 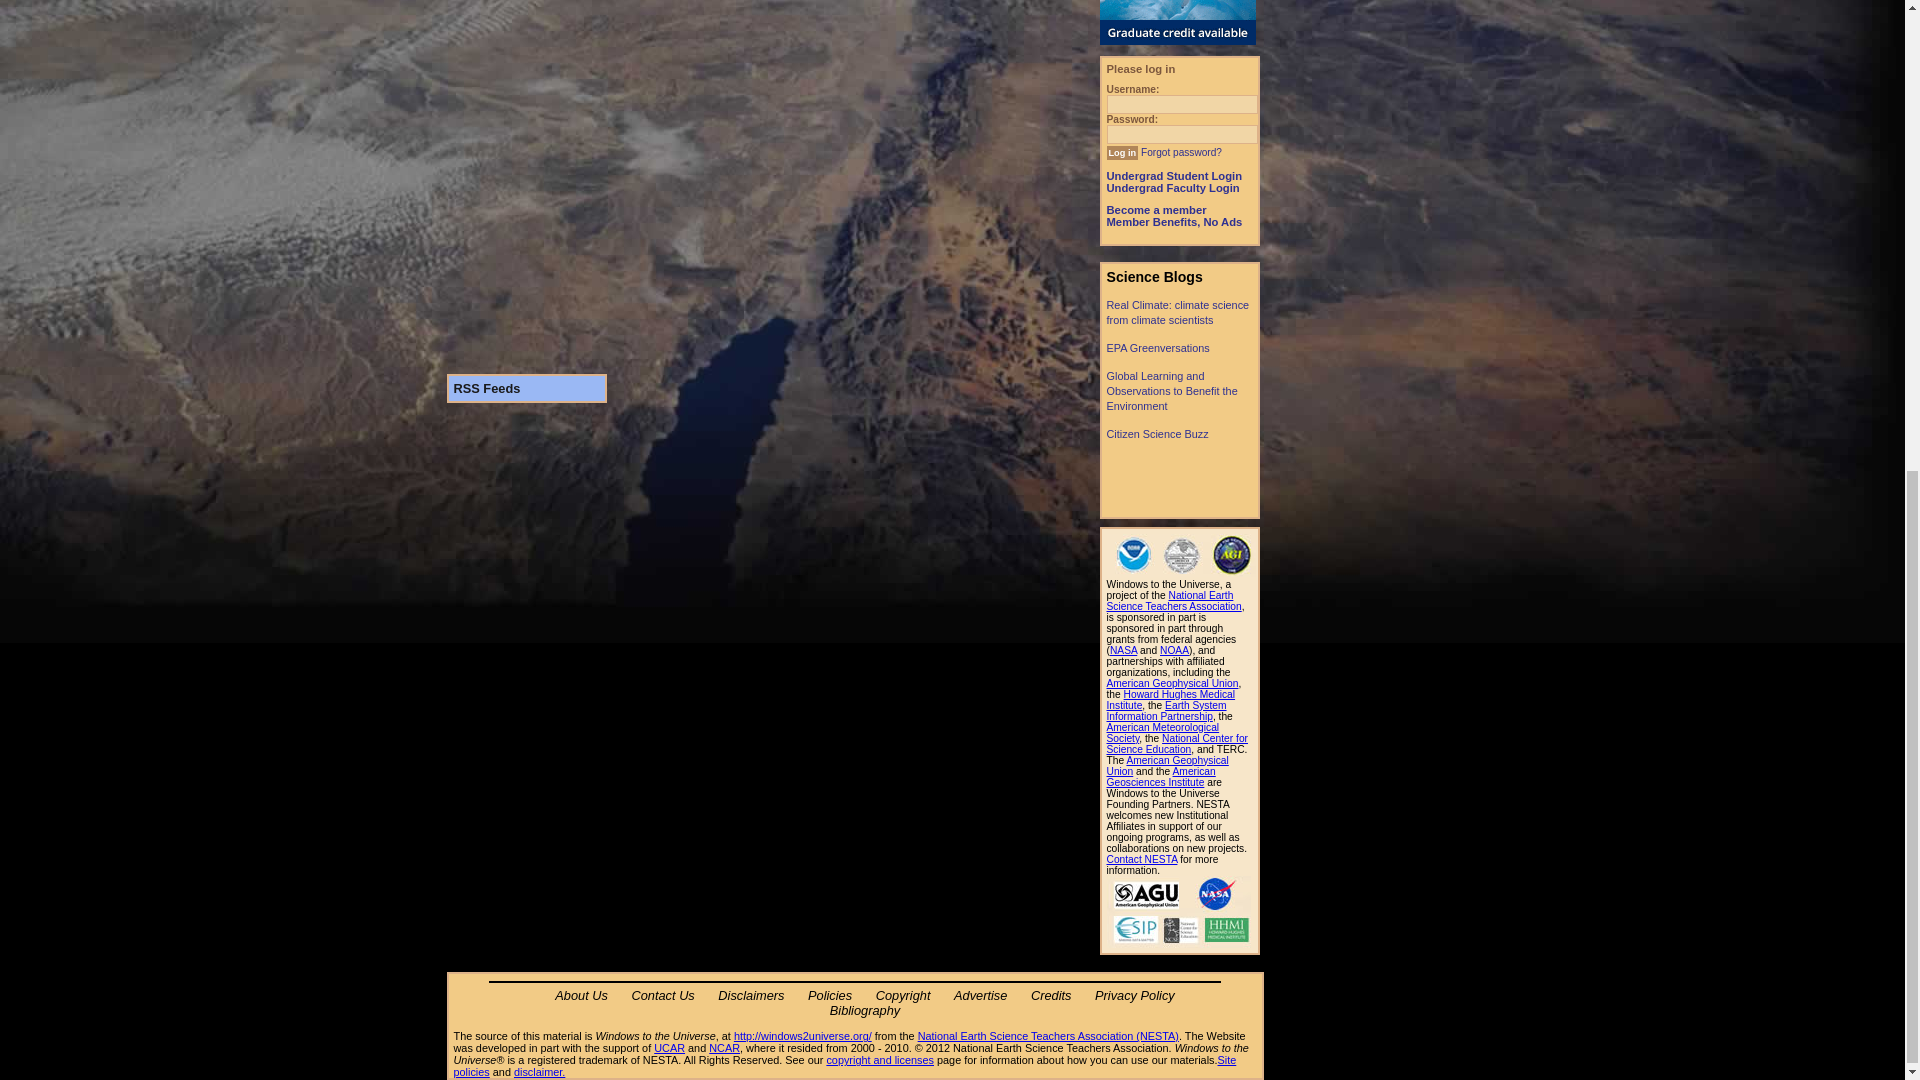 I want to click on Log in, so click(x=1122, y=152).